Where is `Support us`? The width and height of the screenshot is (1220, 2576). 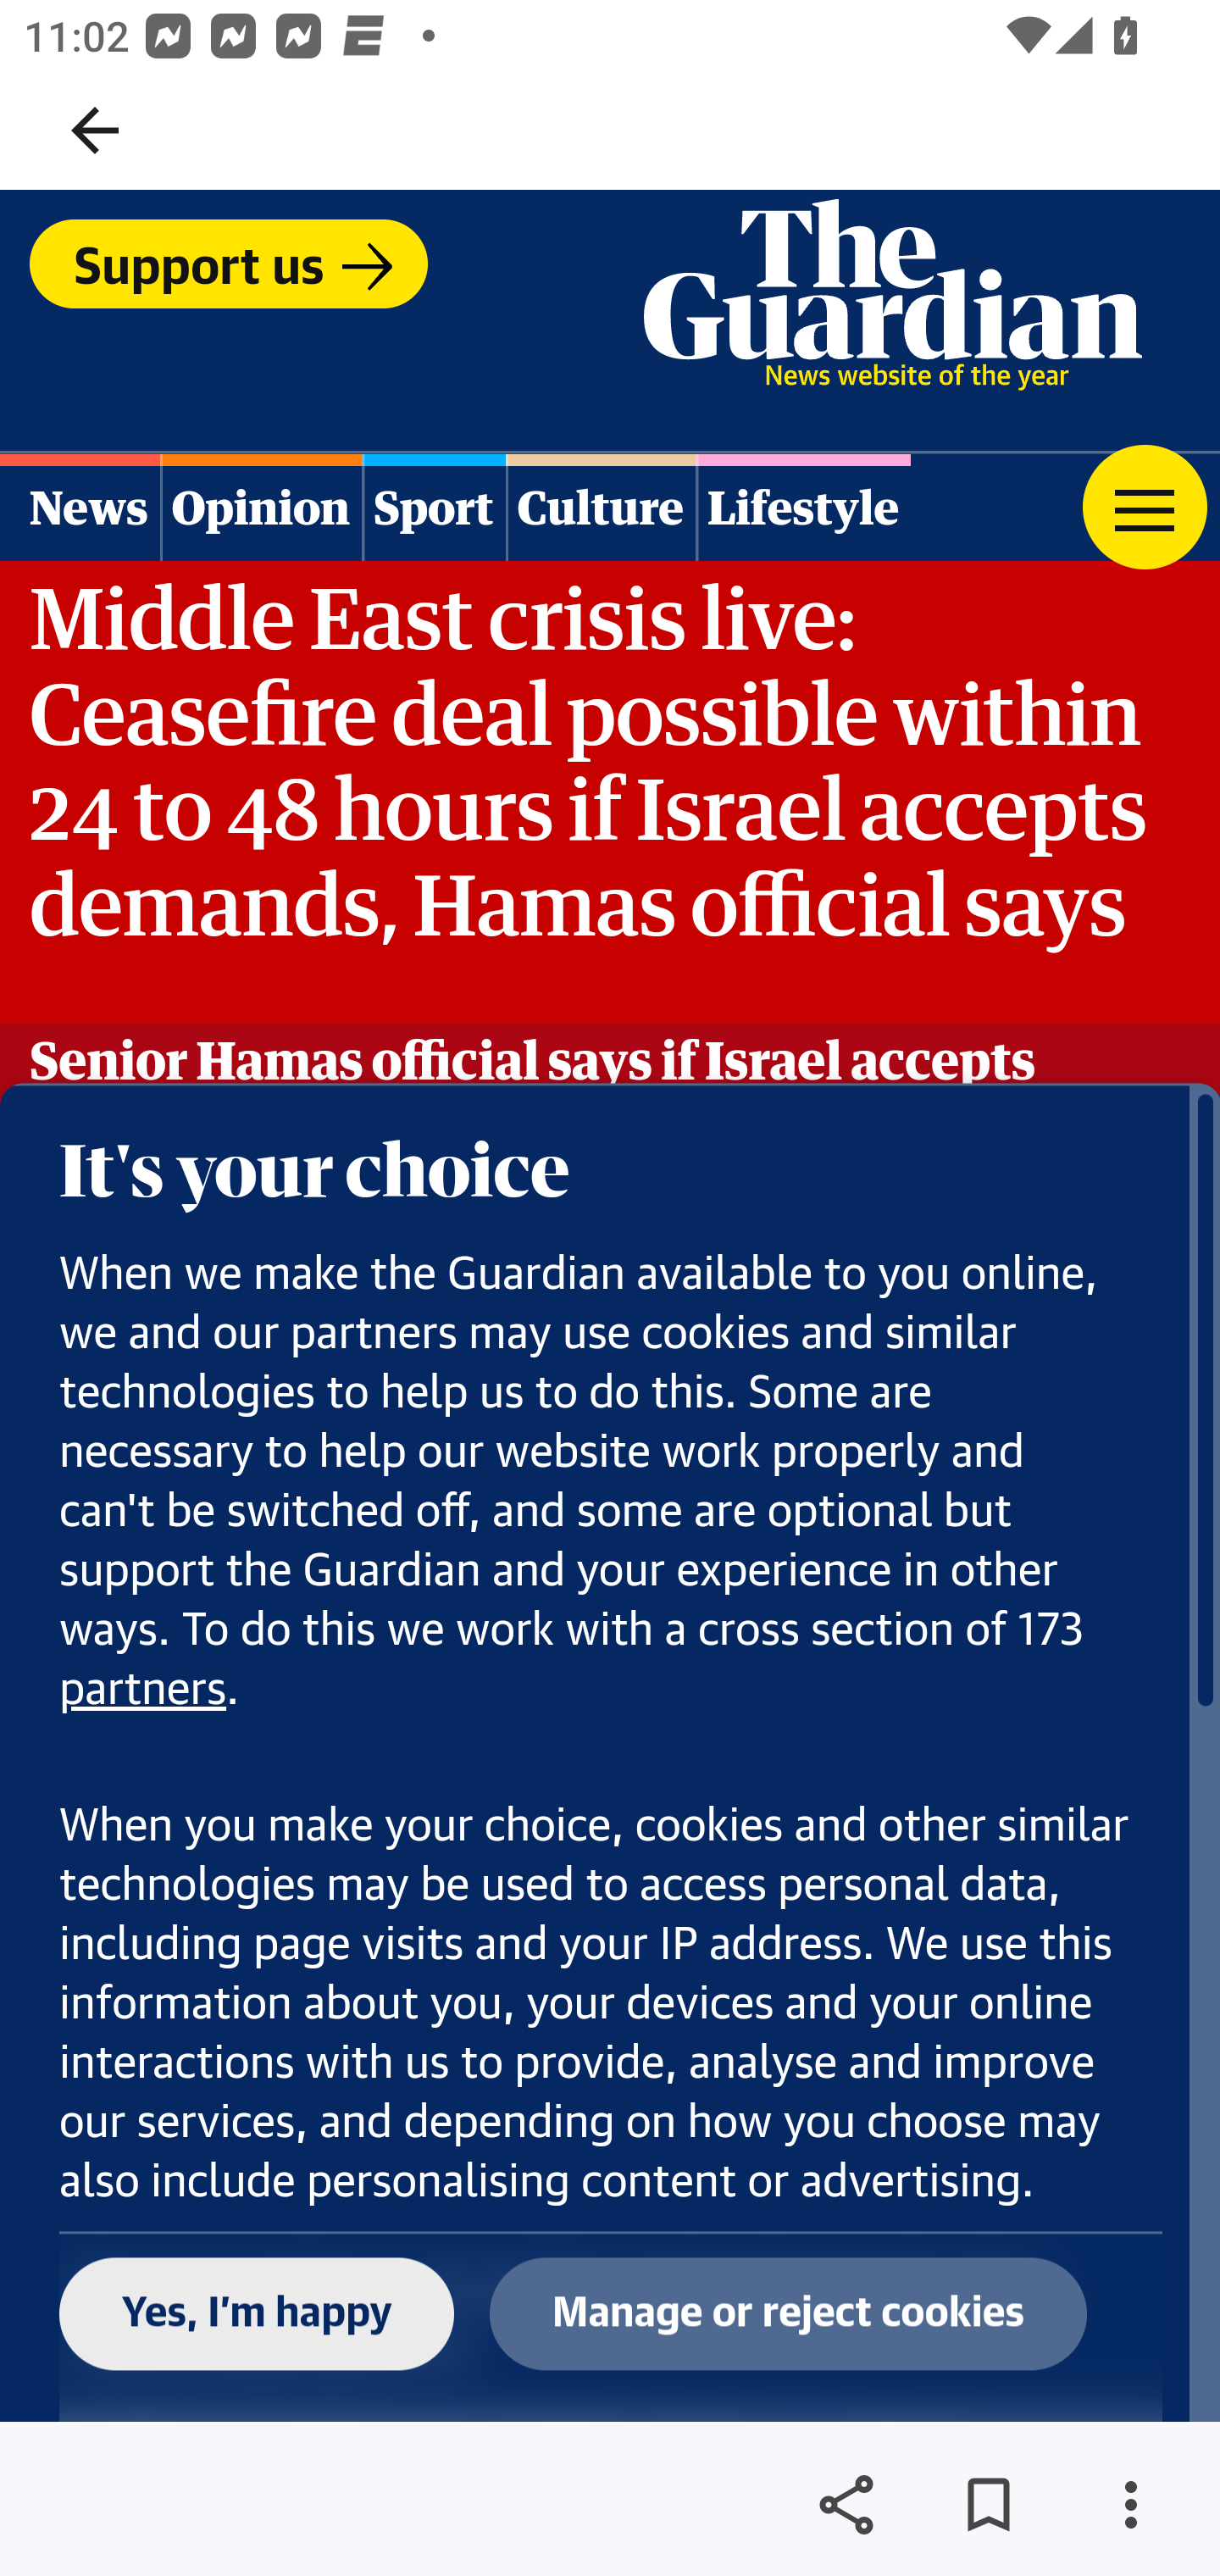 Support us is located at coordinates (228, 263).